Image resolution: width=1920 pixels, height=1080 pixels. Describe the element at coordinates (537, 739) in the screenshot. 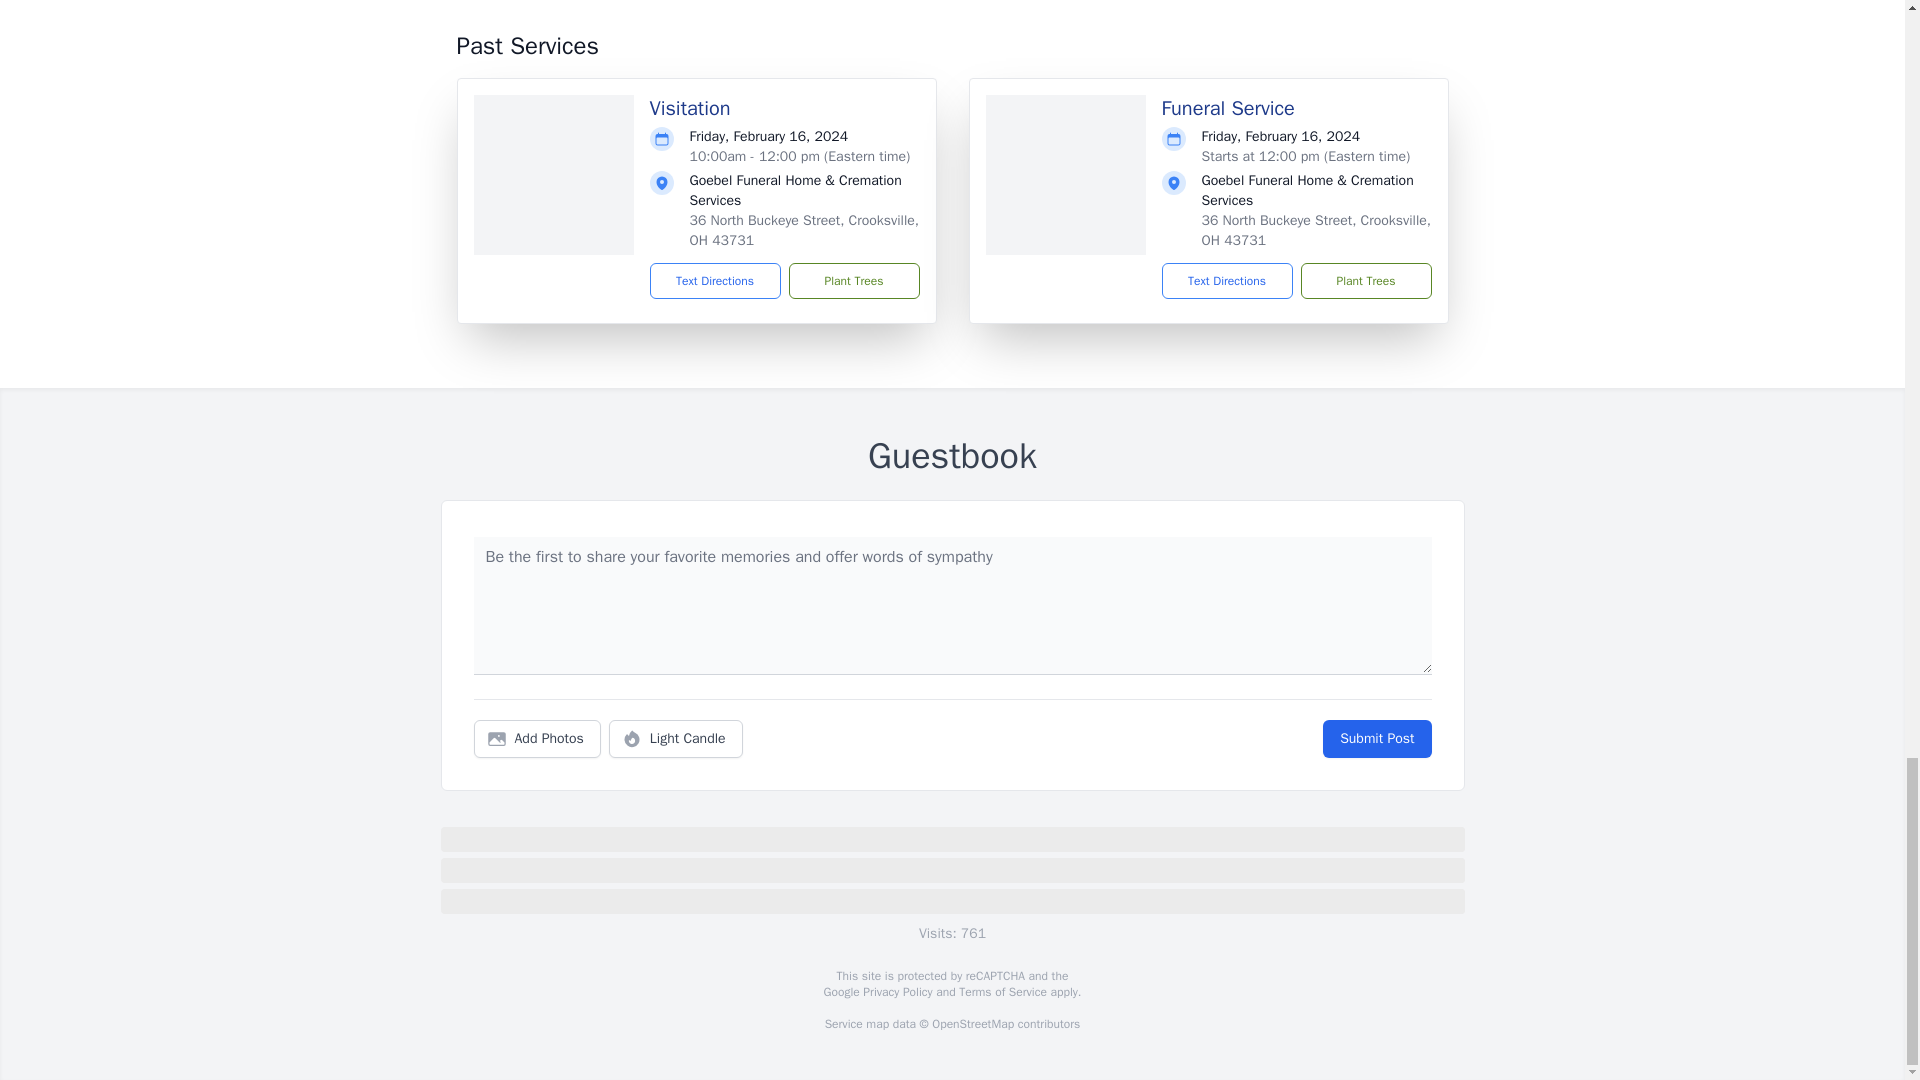

I see `Add Photos` at that location.